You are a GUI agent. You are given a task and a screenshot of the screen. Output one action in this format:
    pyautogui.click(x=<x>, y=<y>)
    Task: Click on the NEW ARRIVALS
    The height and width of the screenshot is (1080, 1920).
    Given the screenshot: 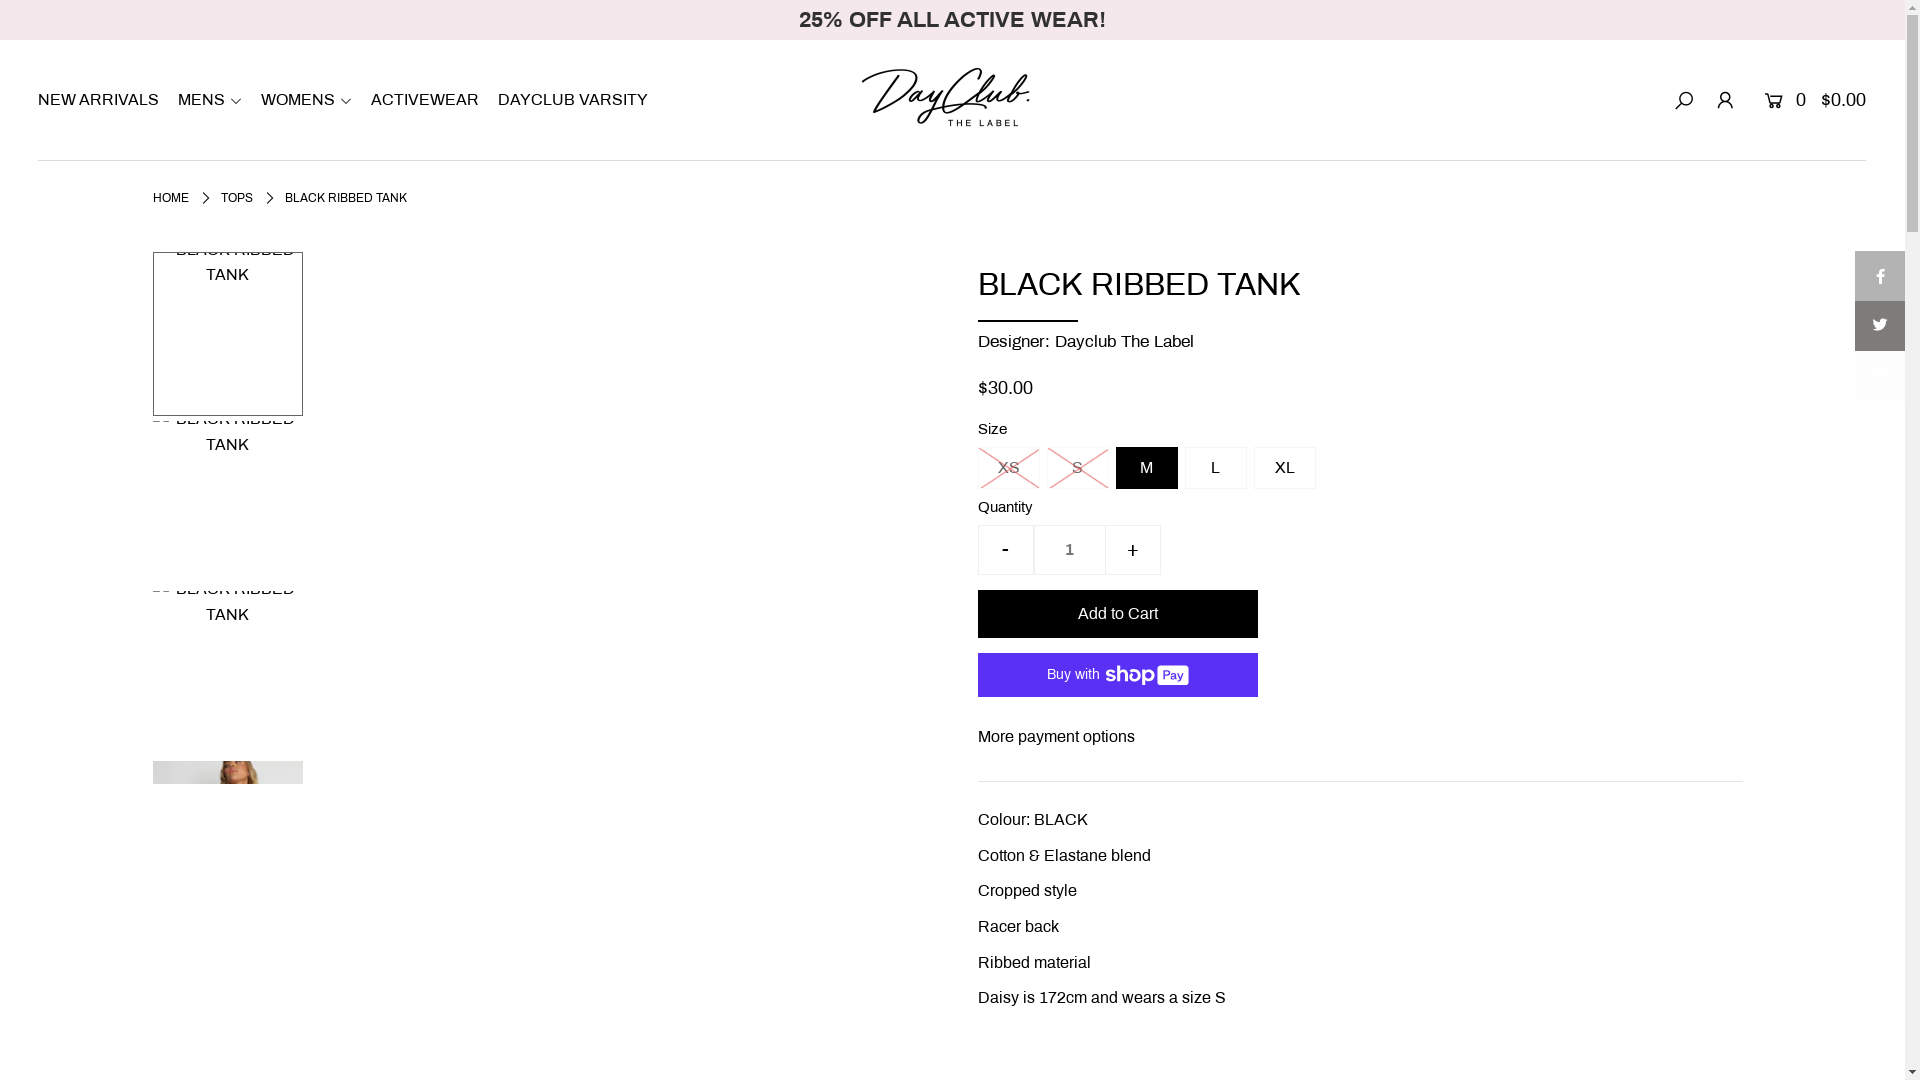 What is the action you would take?
    pyautogui.click(x=106, y=100)
    